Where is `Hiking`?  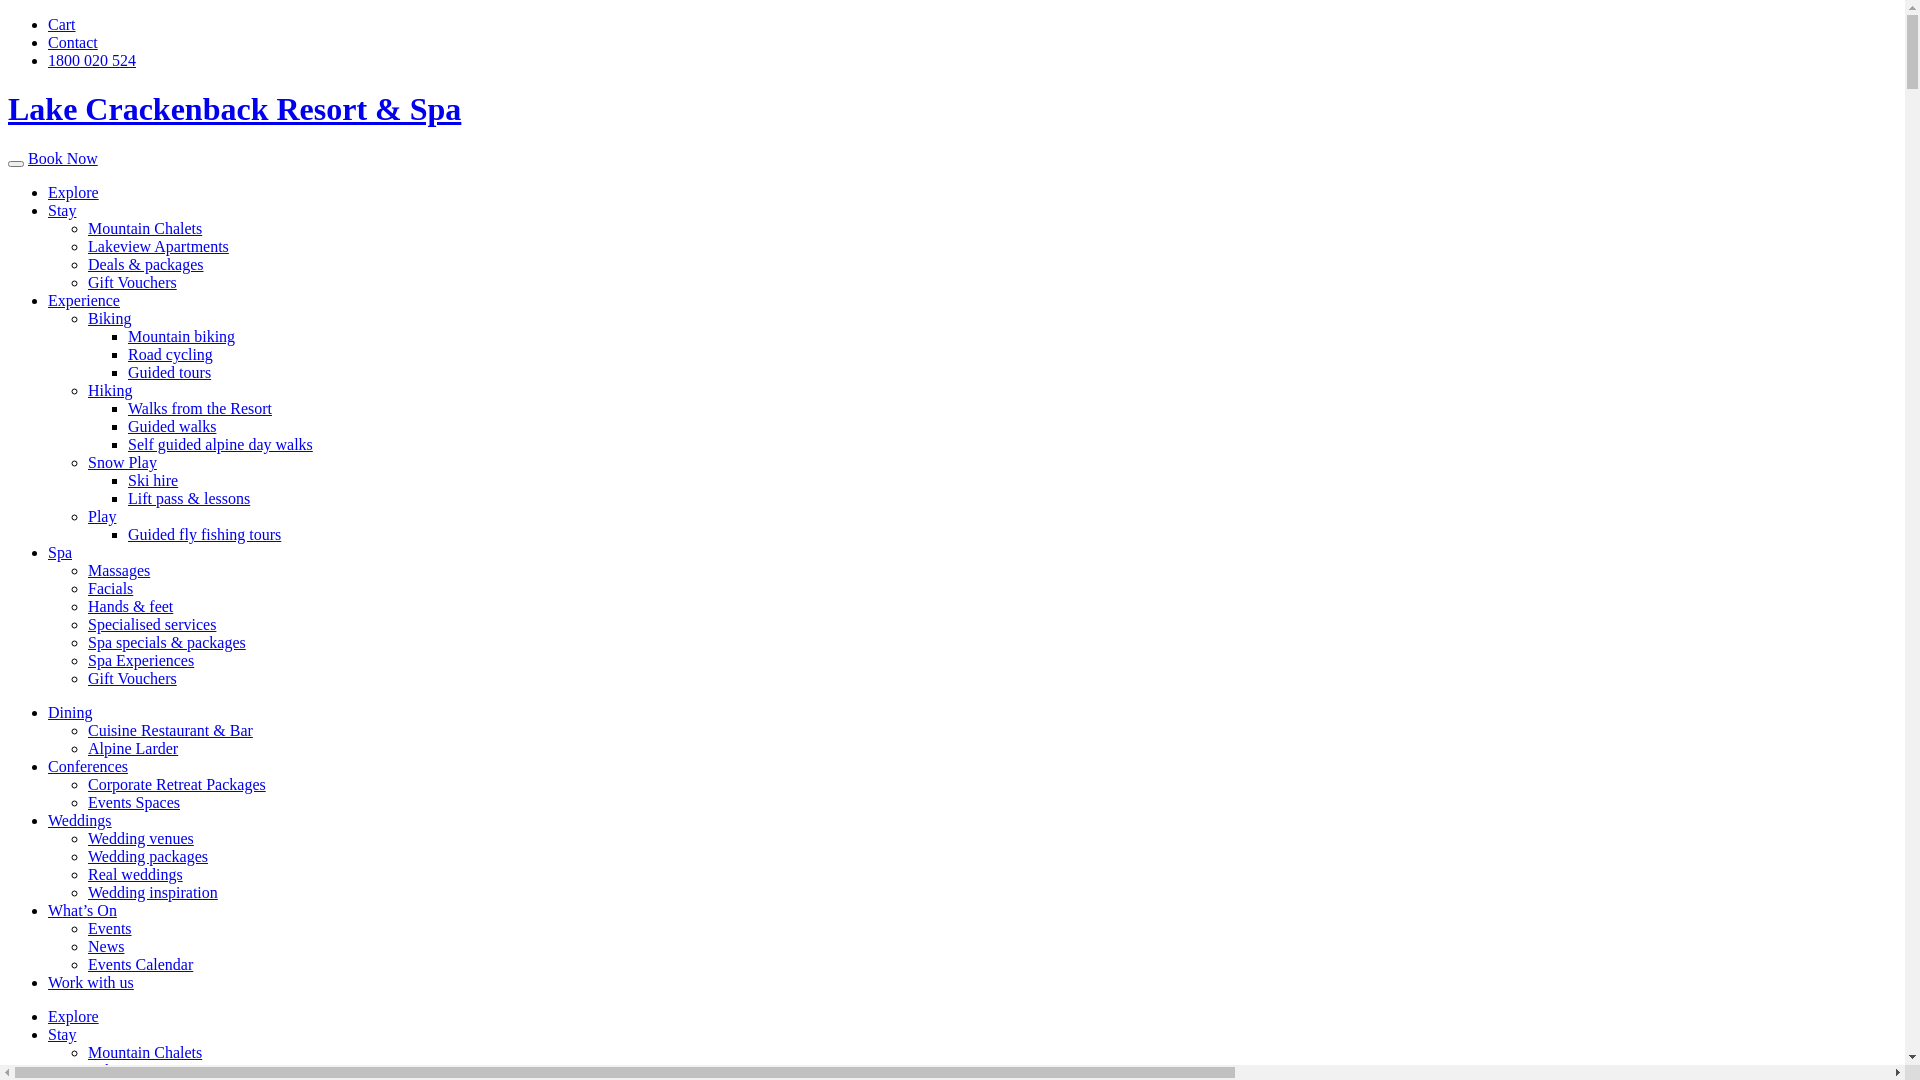 Hiking is located at coordinates (110, 390).